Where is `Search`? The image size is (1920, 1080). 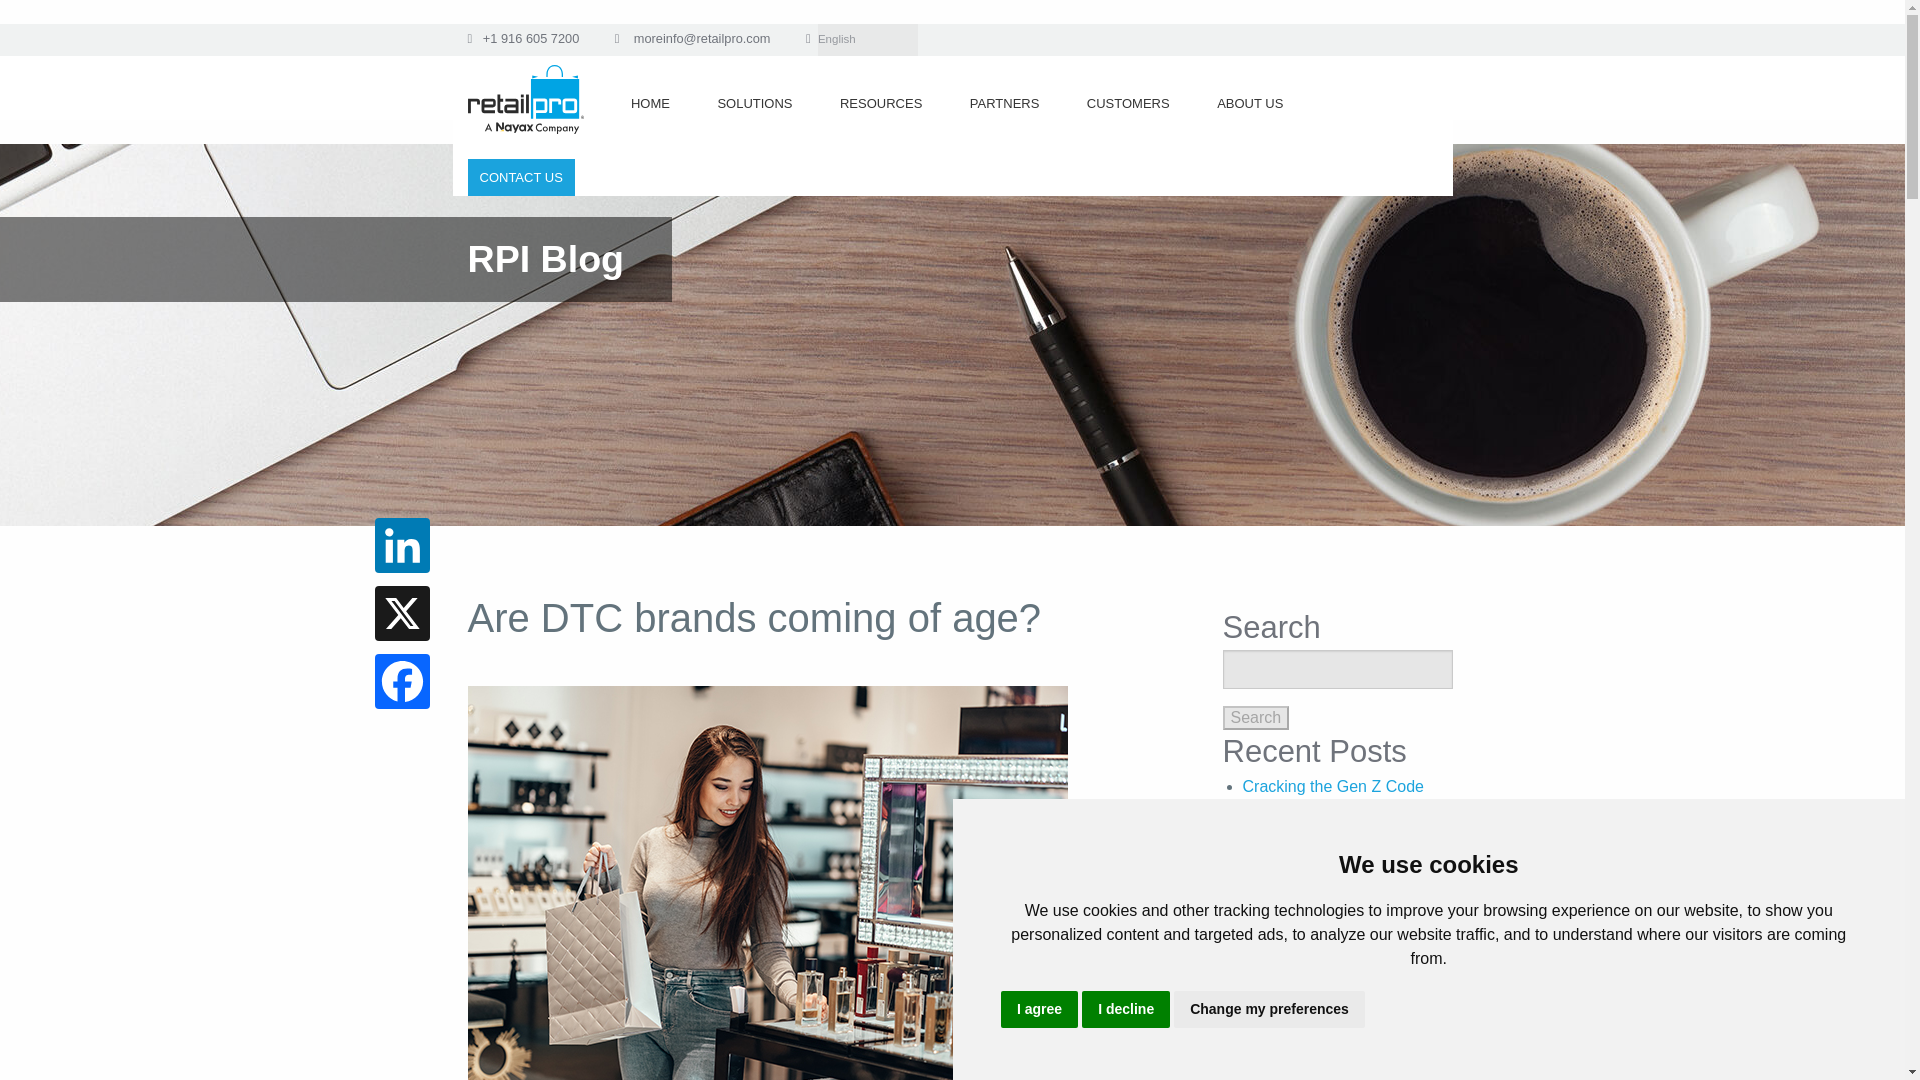
Search is located at coordinates (1254, 718).